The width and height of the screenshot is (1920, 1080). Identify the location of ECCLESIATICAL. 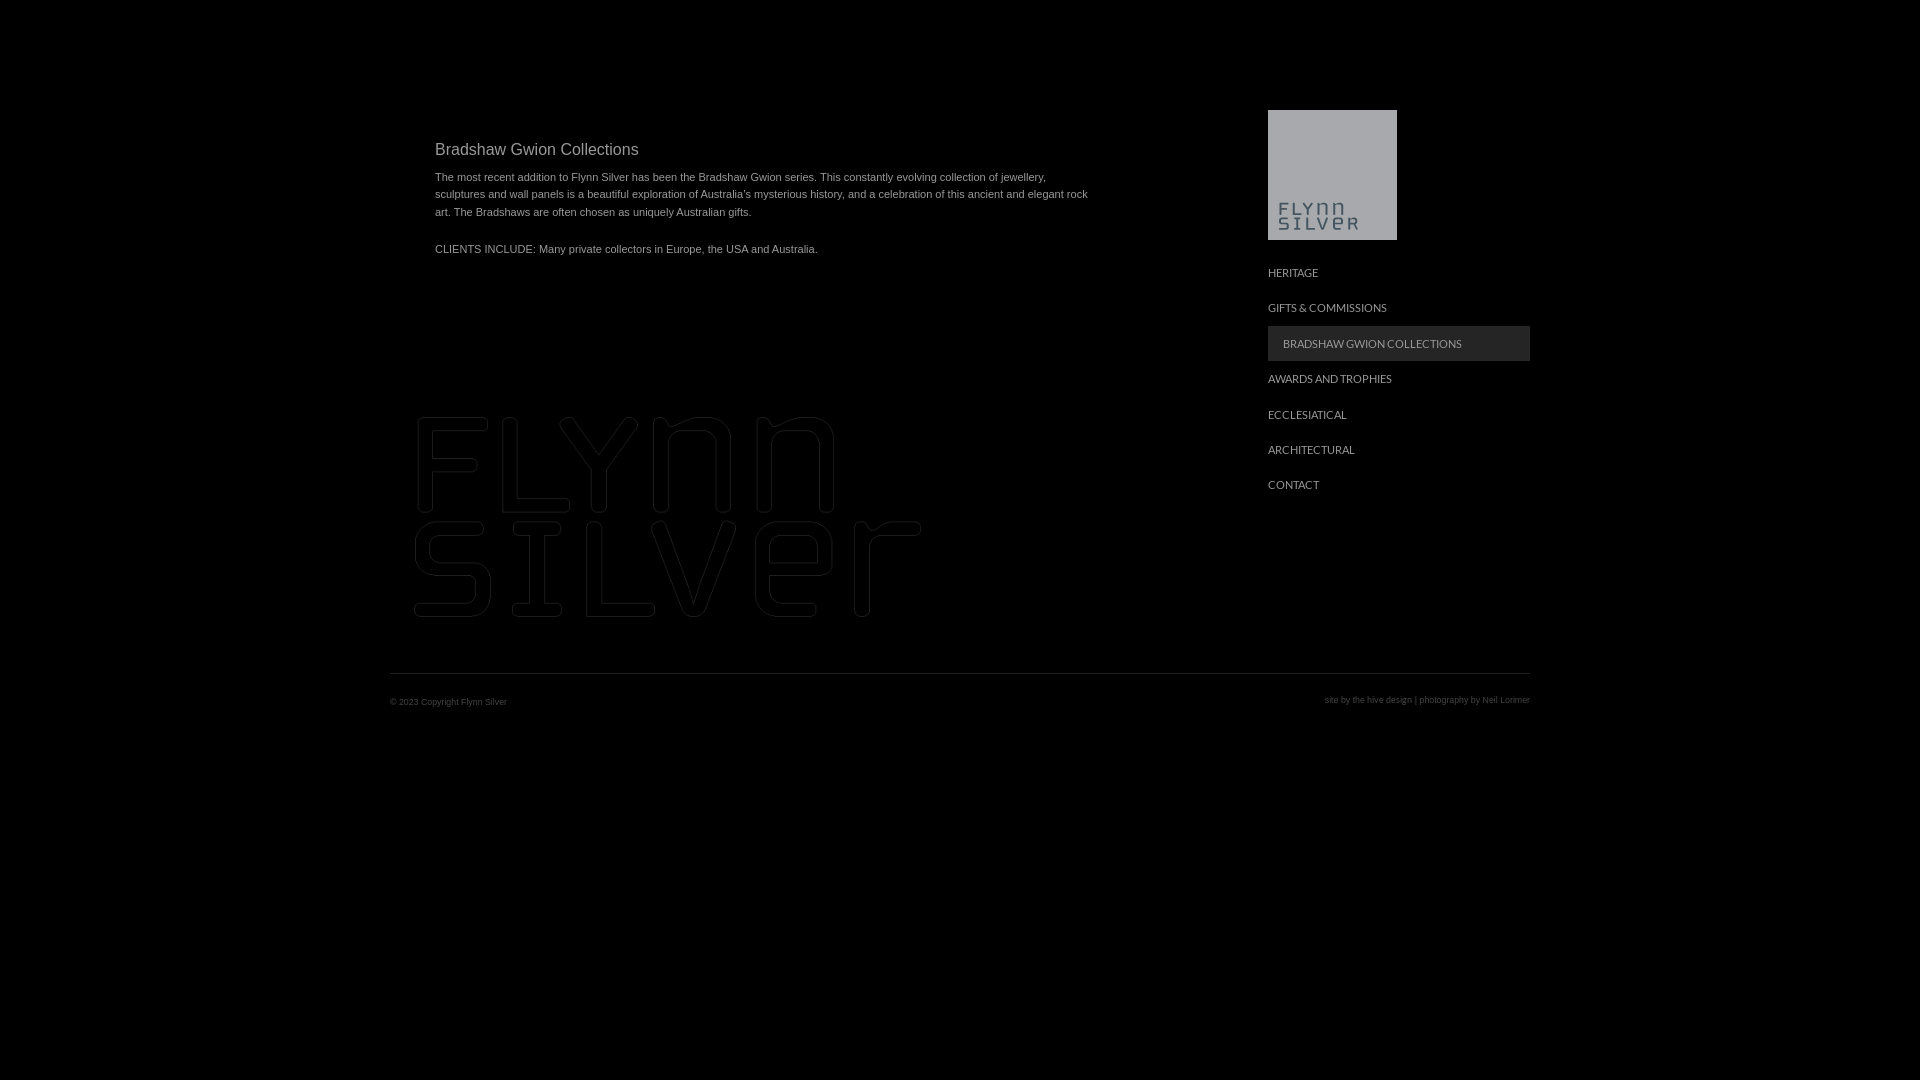
(1400, 414).